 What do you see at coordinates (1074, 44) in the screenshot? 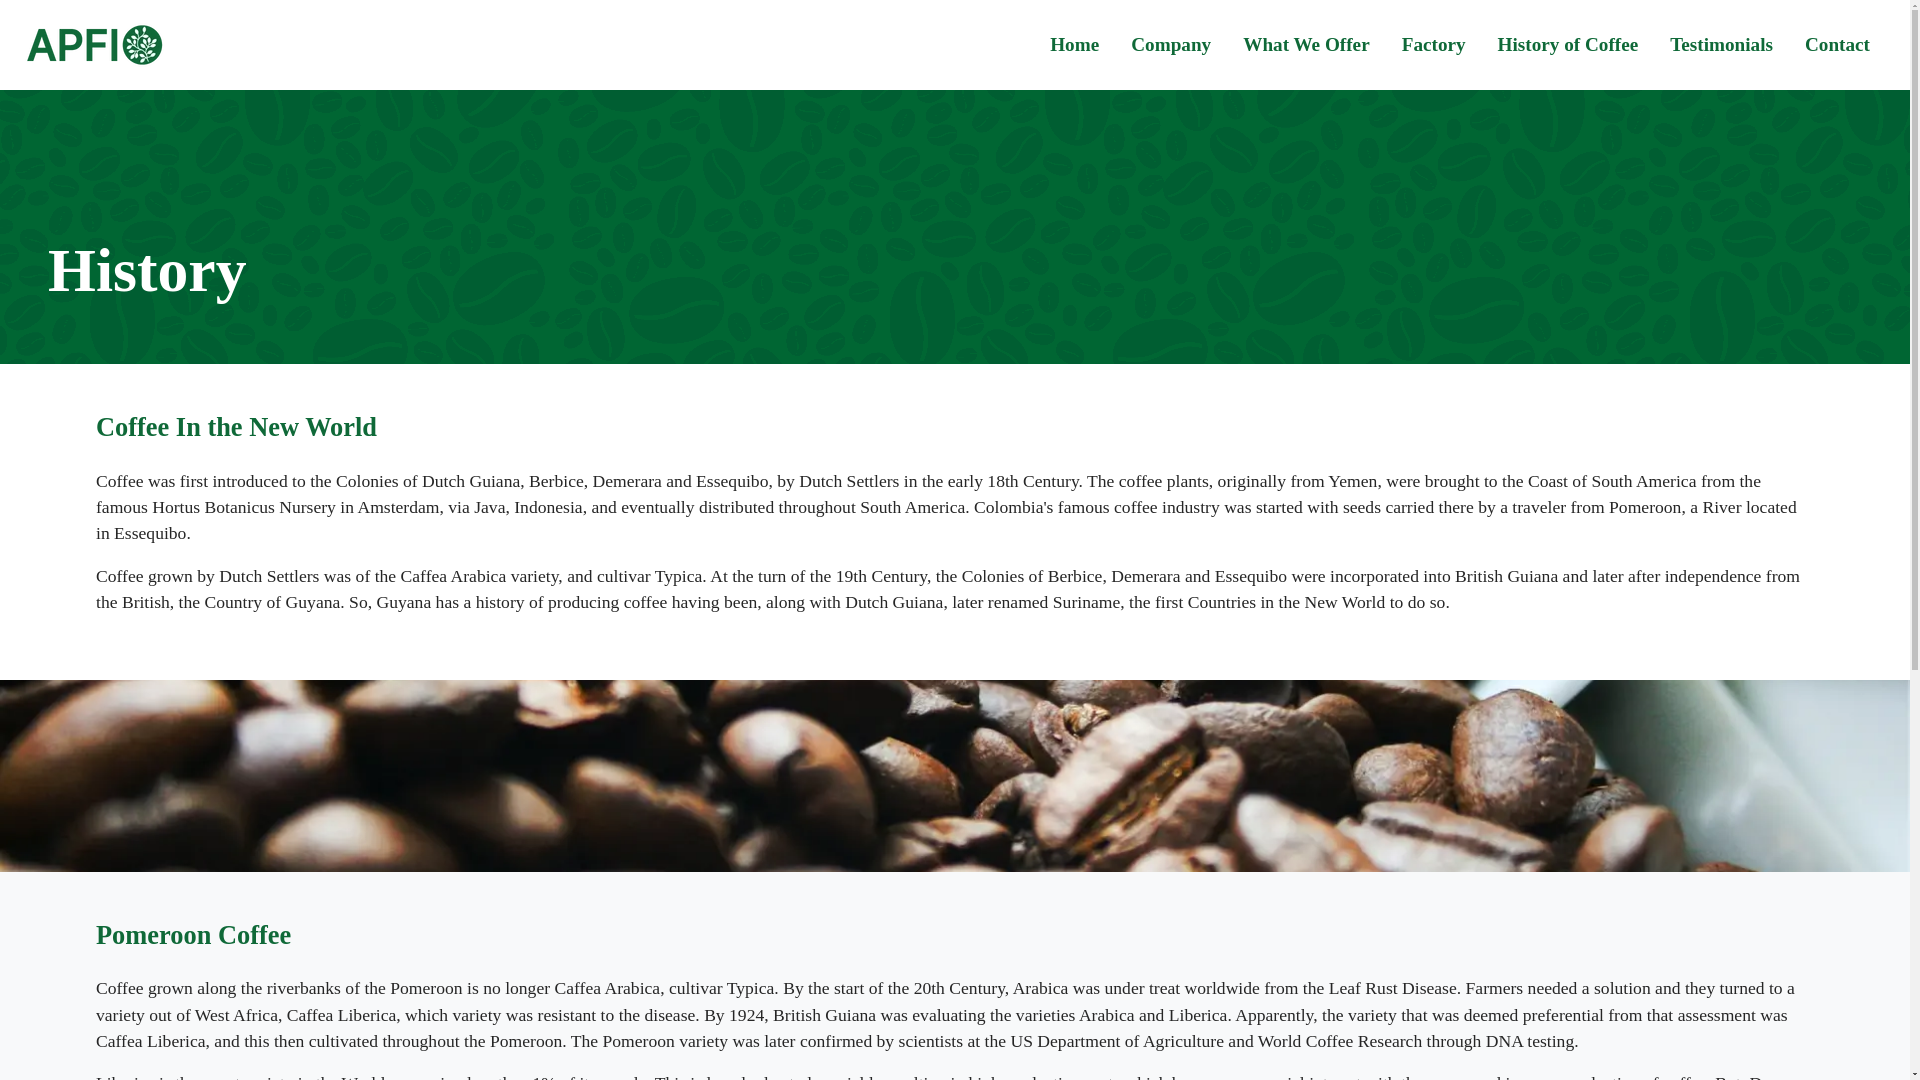
I see `Home` at bounding box center [1074, 44].